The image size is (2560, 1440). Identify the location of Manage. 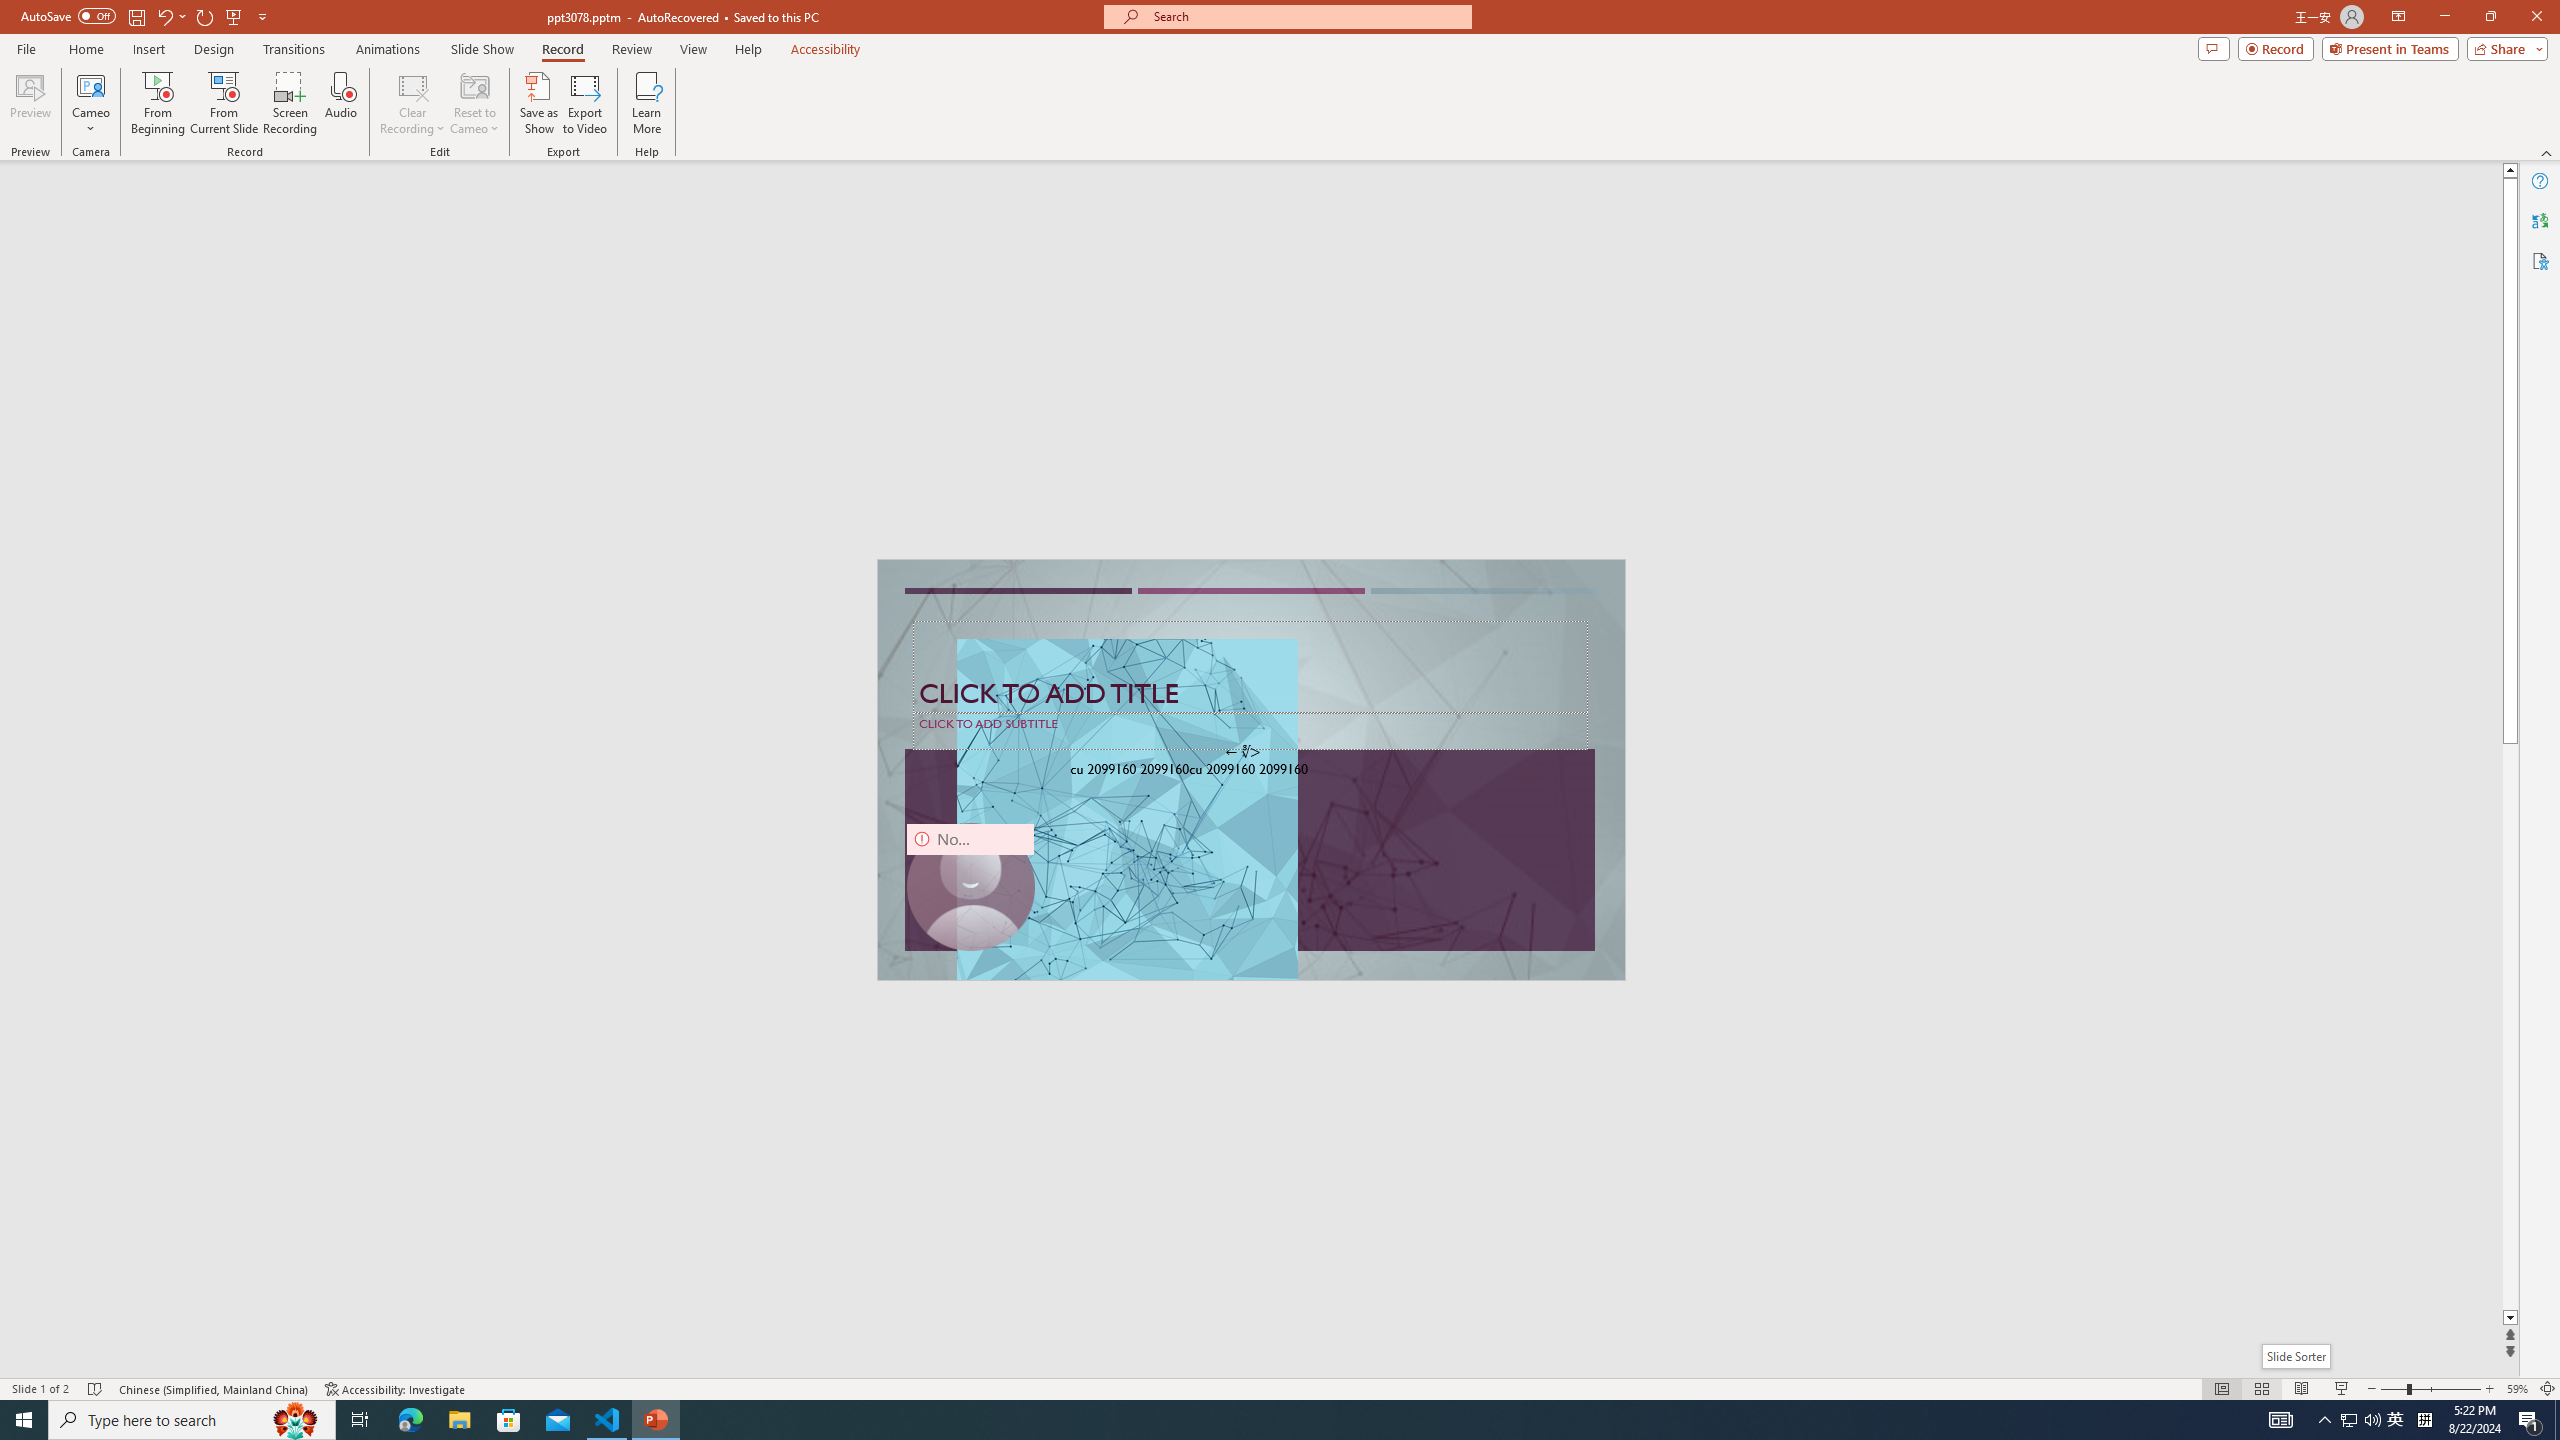
(136, 1252).